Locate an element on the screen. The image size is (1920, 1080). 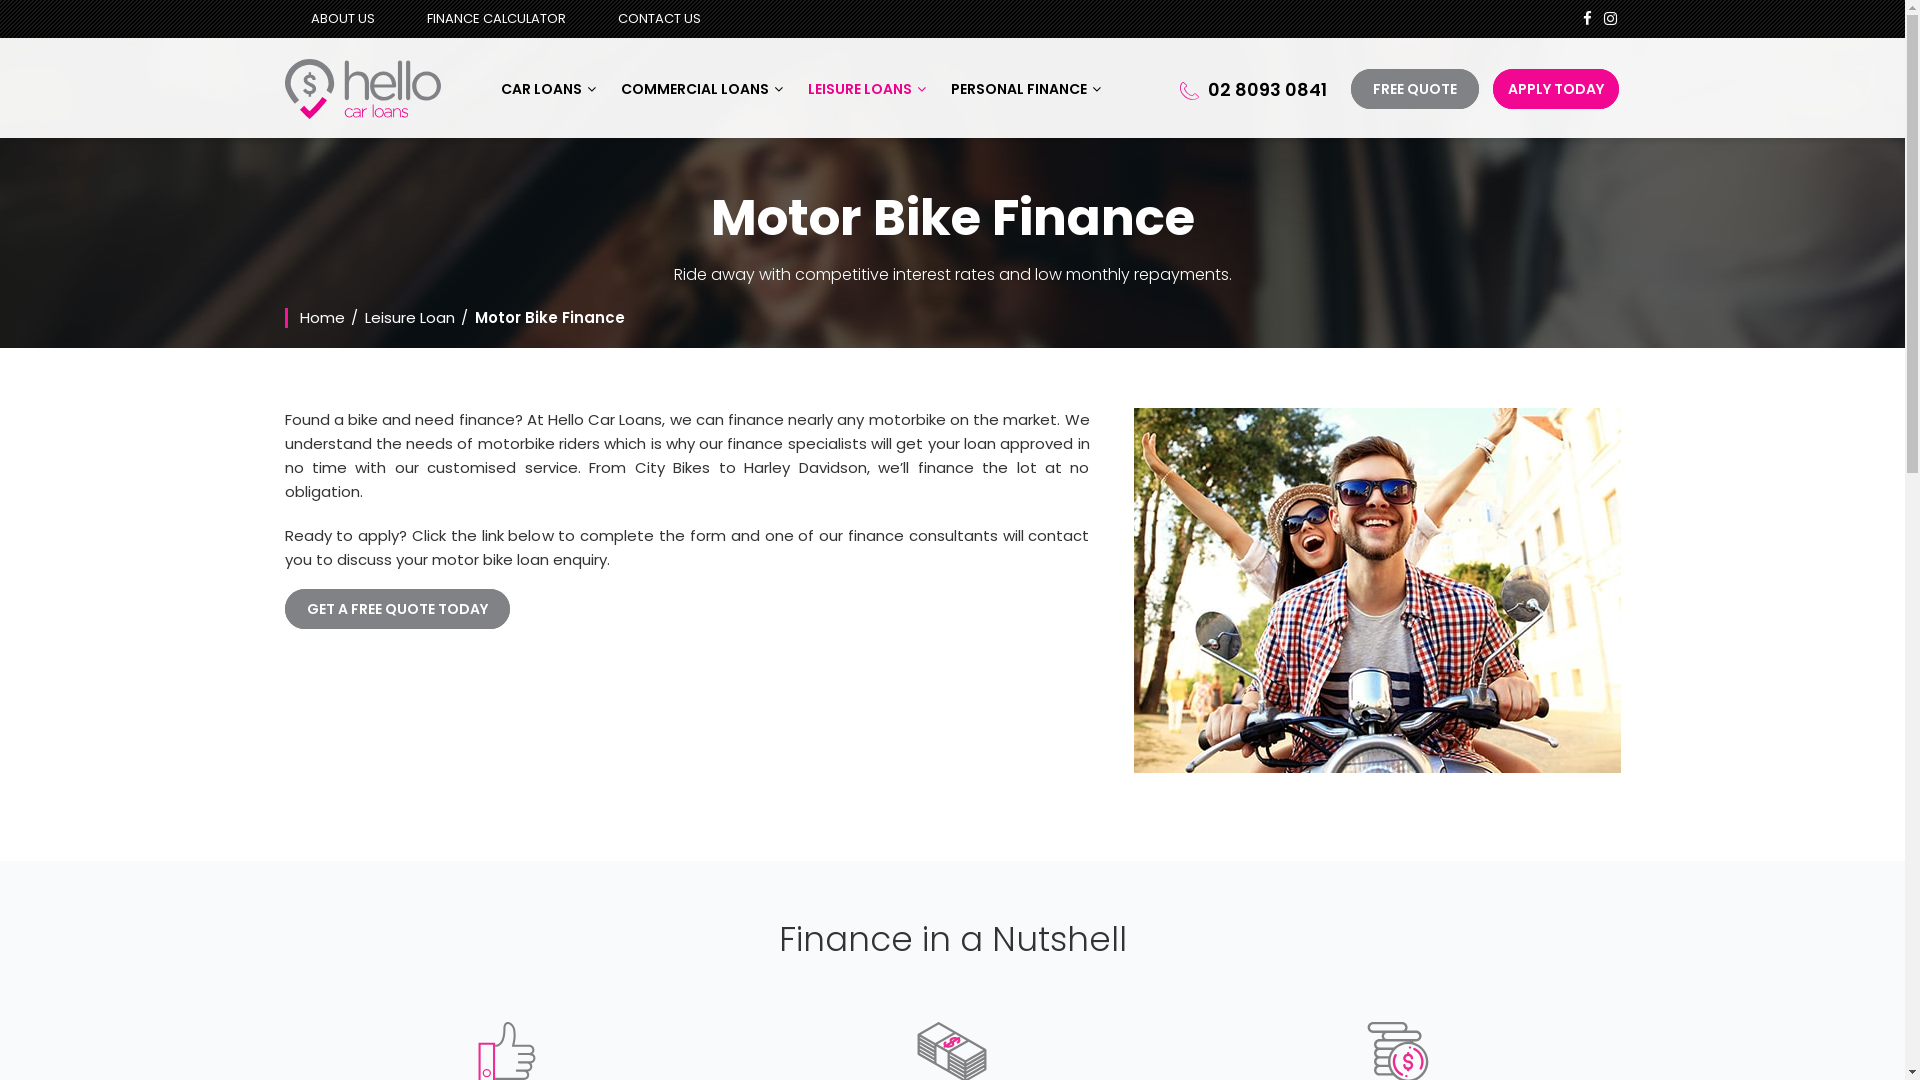
ABOUT US is located at coordinates (342, 19).